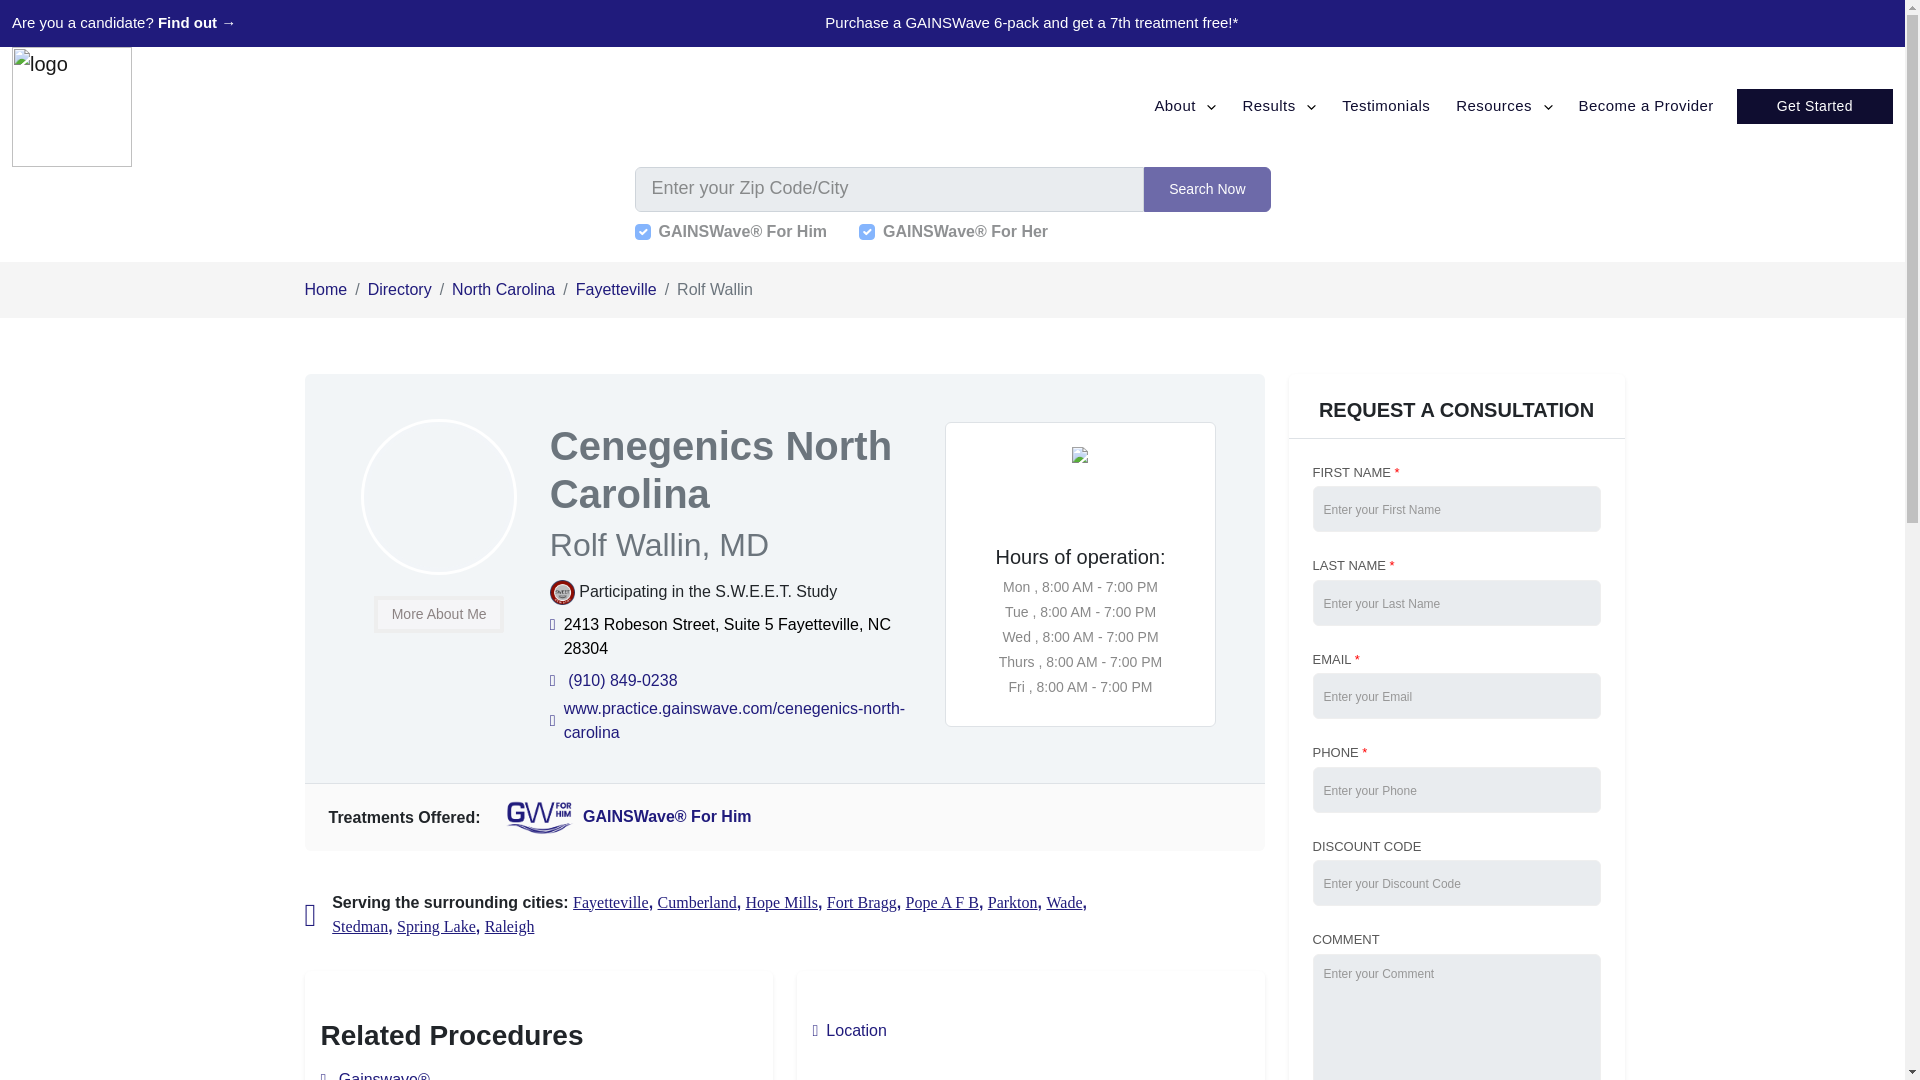 Image resolution: width=1920 pixels, height=1080 pixels. Describe the element at coordinates (616, 288) in the screenshot. I see `Fayetteville` at that location.